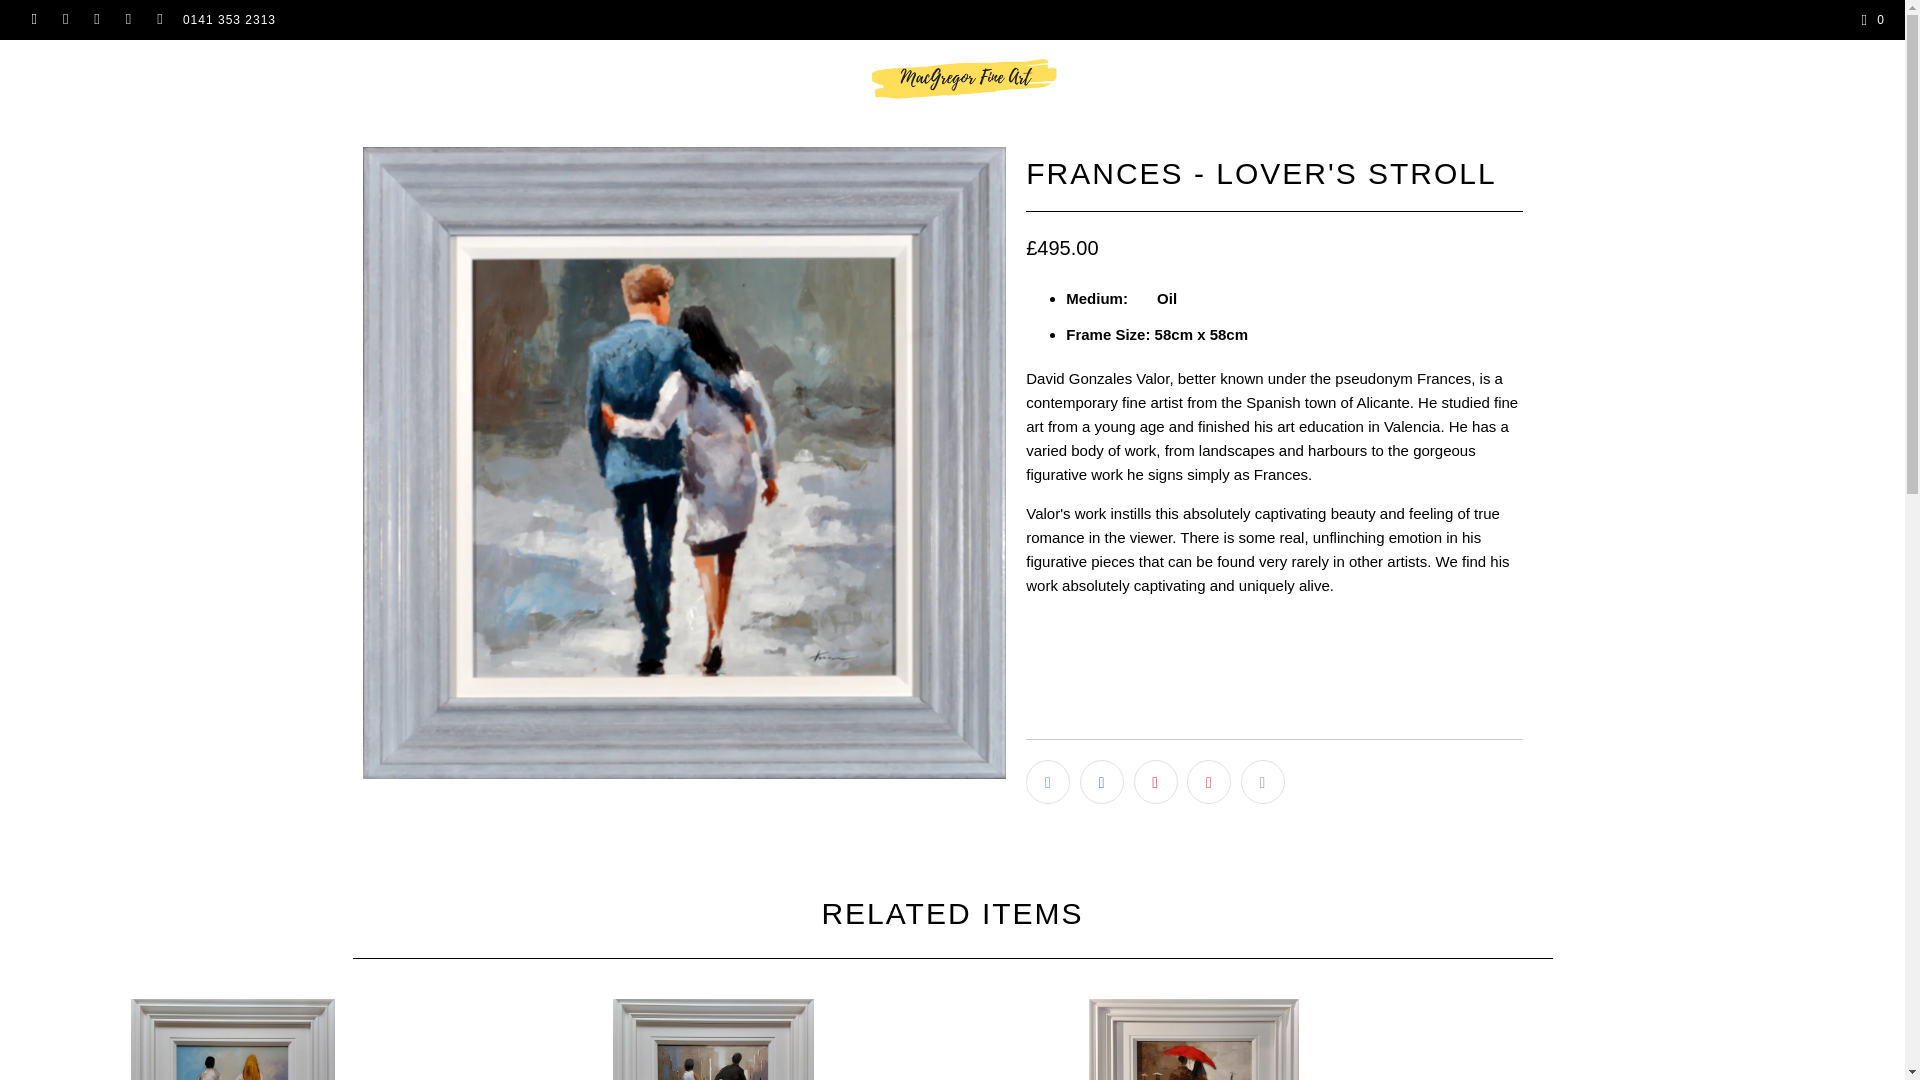 The width and height of the screenshot is (1920, 1080). Describe the element at coordinates (64, 20) in the screenshot. I see `MacGregor Fine Art on Facebook` at that location.